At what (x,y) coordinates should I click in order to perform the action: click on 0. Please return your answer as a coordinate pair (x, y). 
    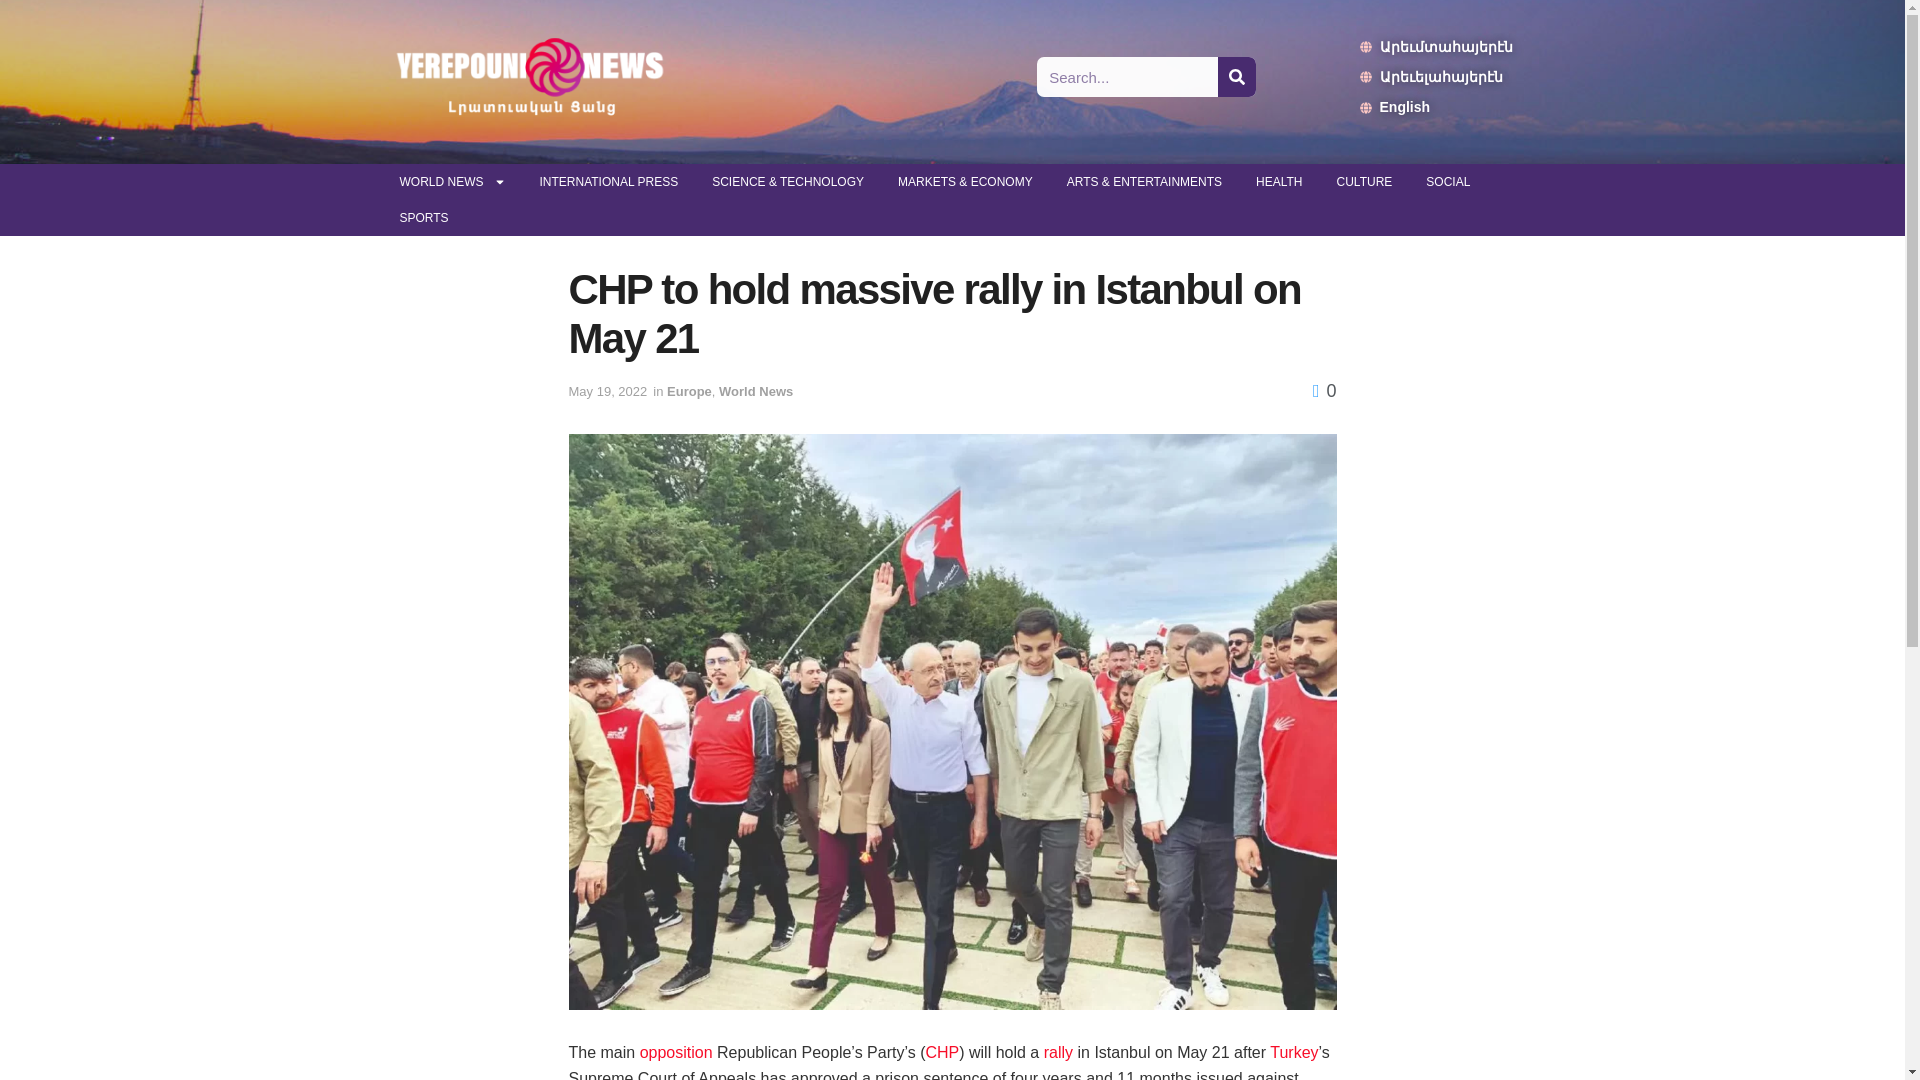
    Looking at the image, I should click on (1324, 390).